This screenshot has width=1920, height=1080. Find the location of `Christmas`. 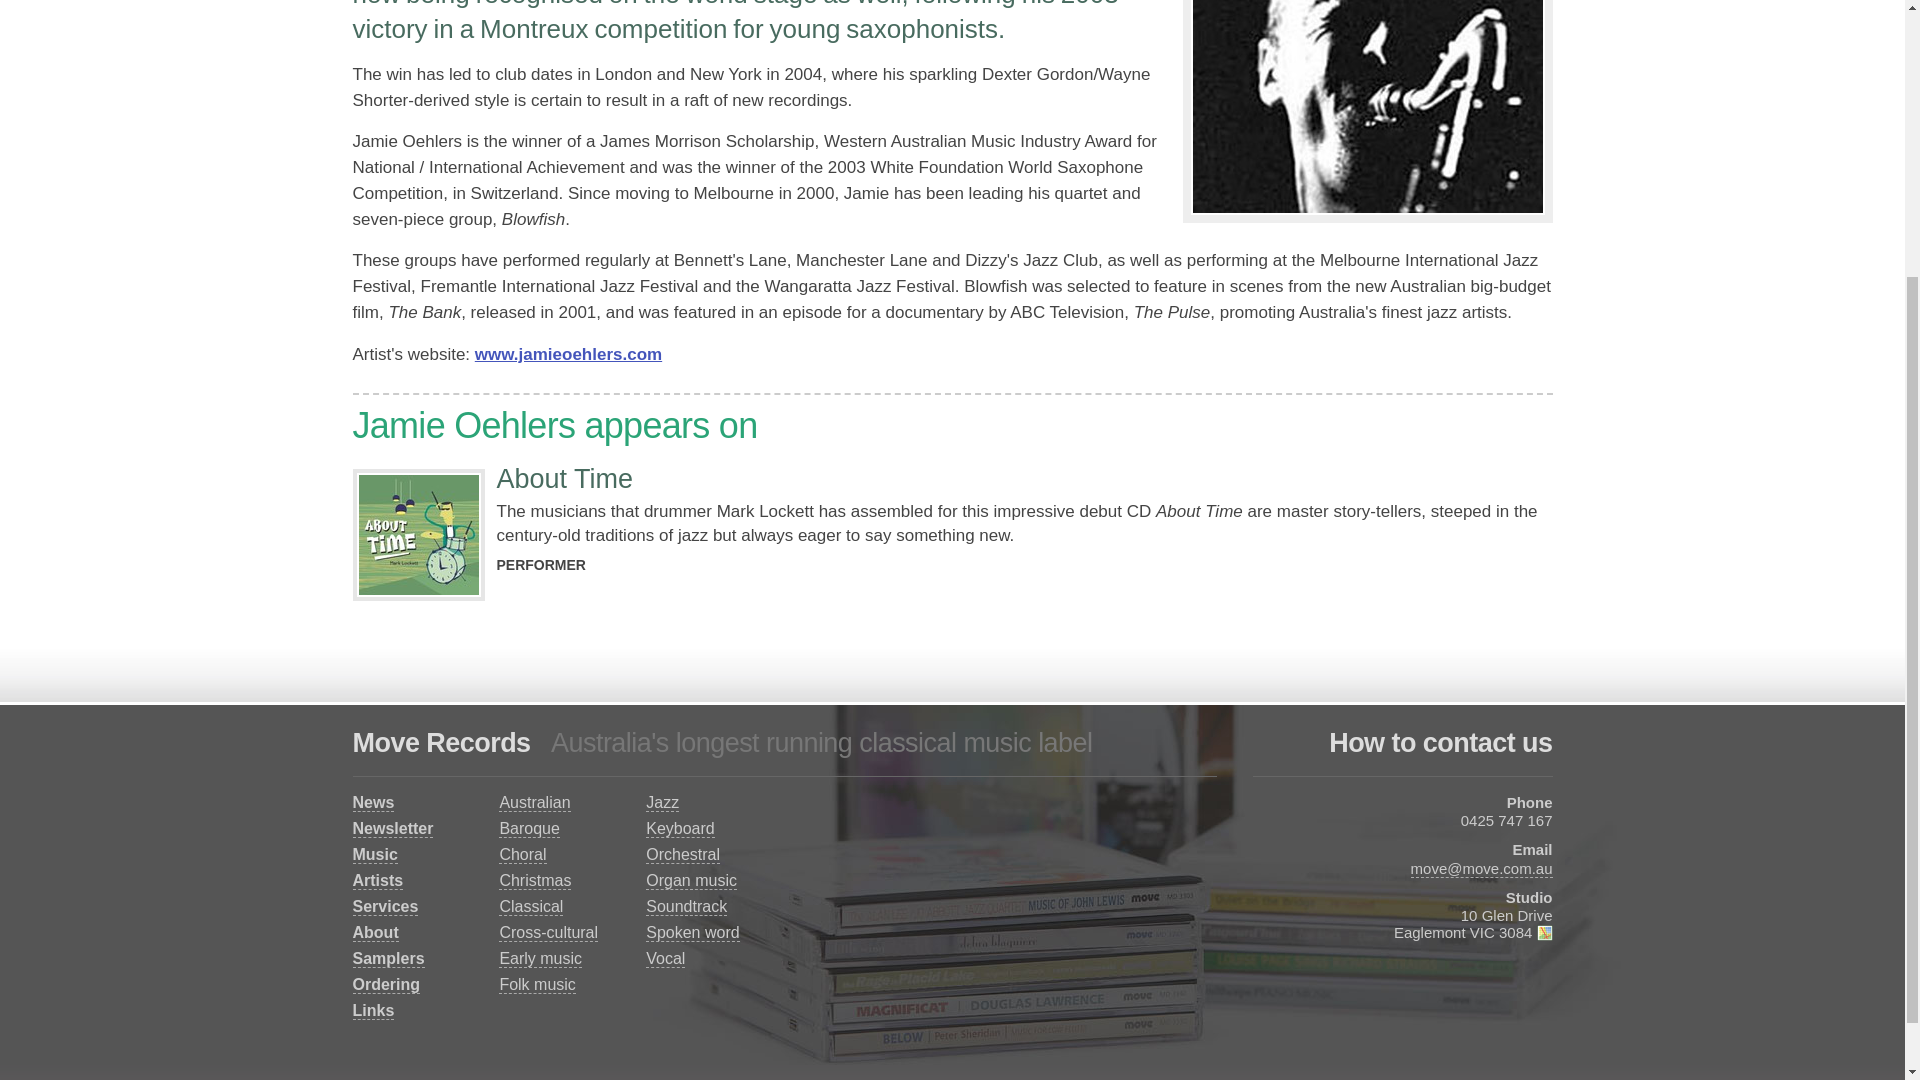

Christmas is located at coordinates (534, 880).